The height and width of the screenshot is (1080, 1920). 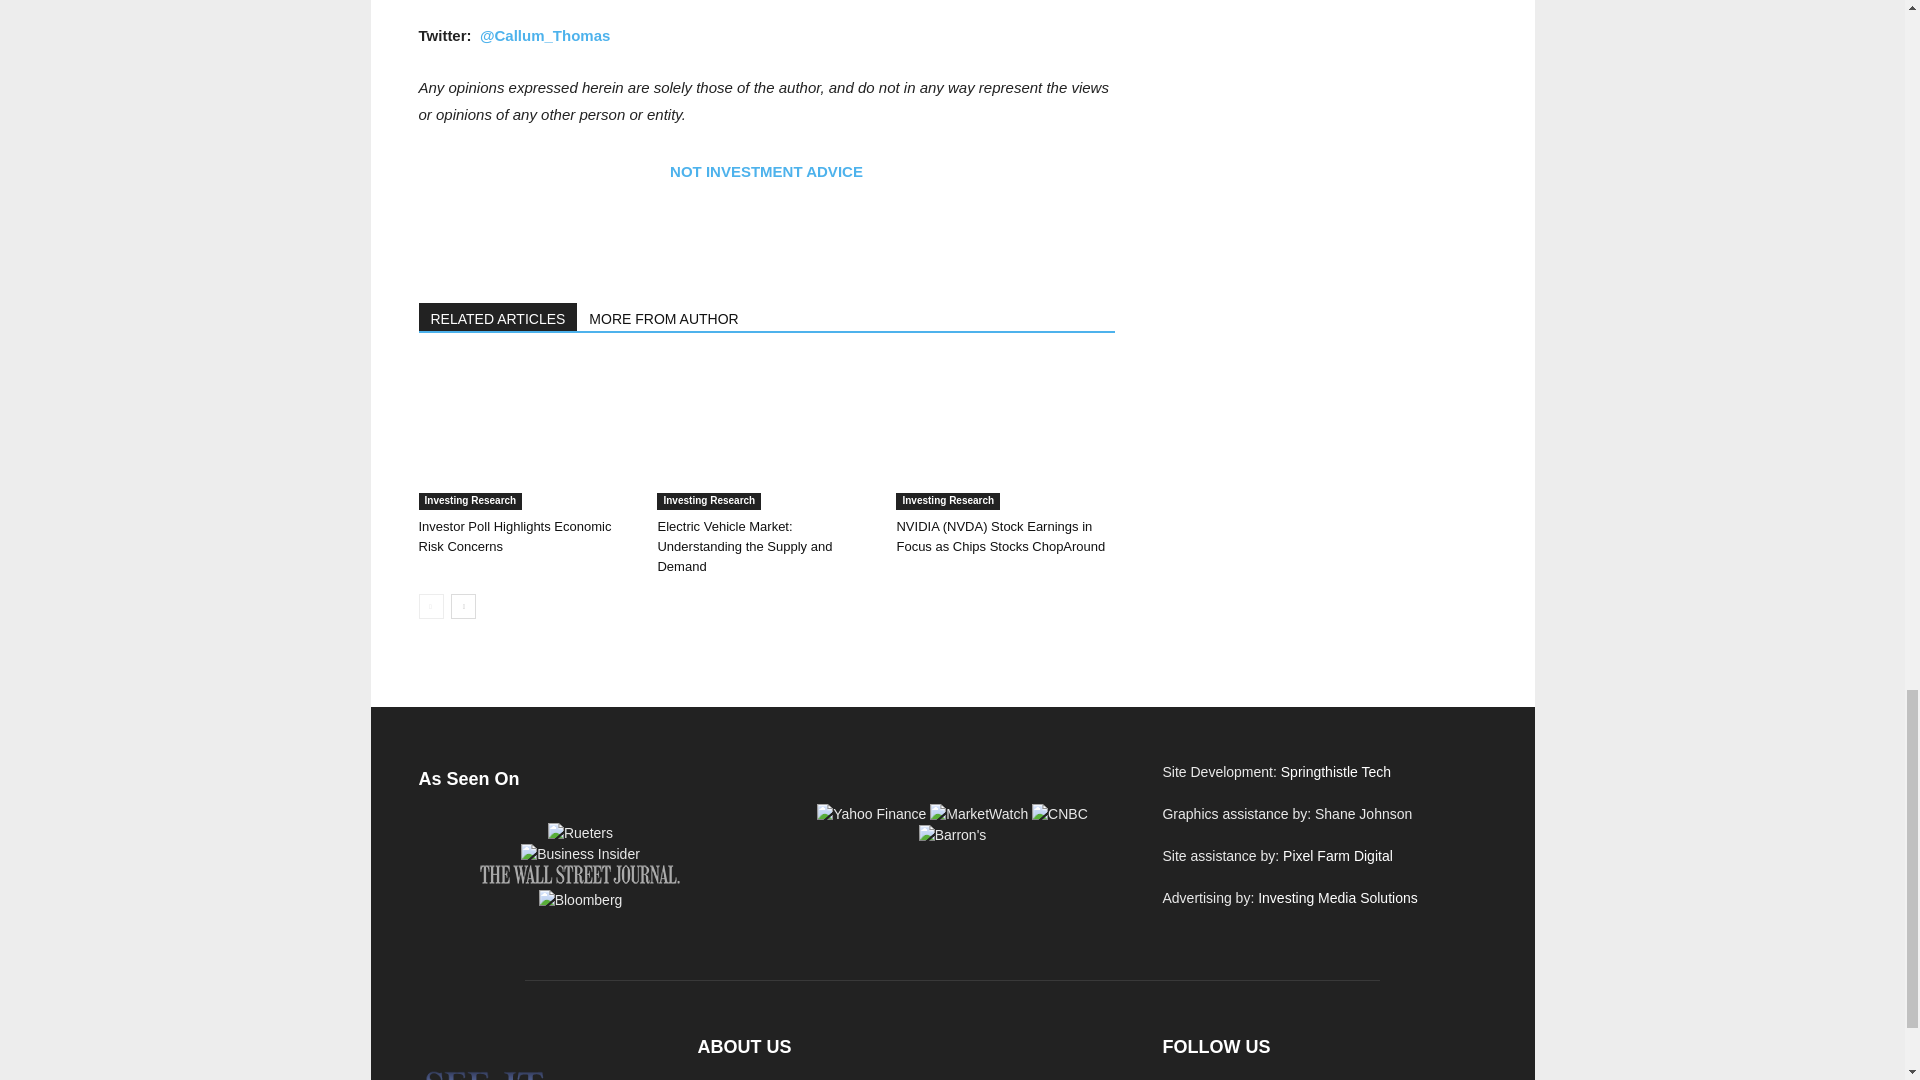 What do you see at coordinates (514, 536) in the screenshot?
I see `Investor Poll Highlights Economic Risk Concerns` at bounding box center [514, 536].